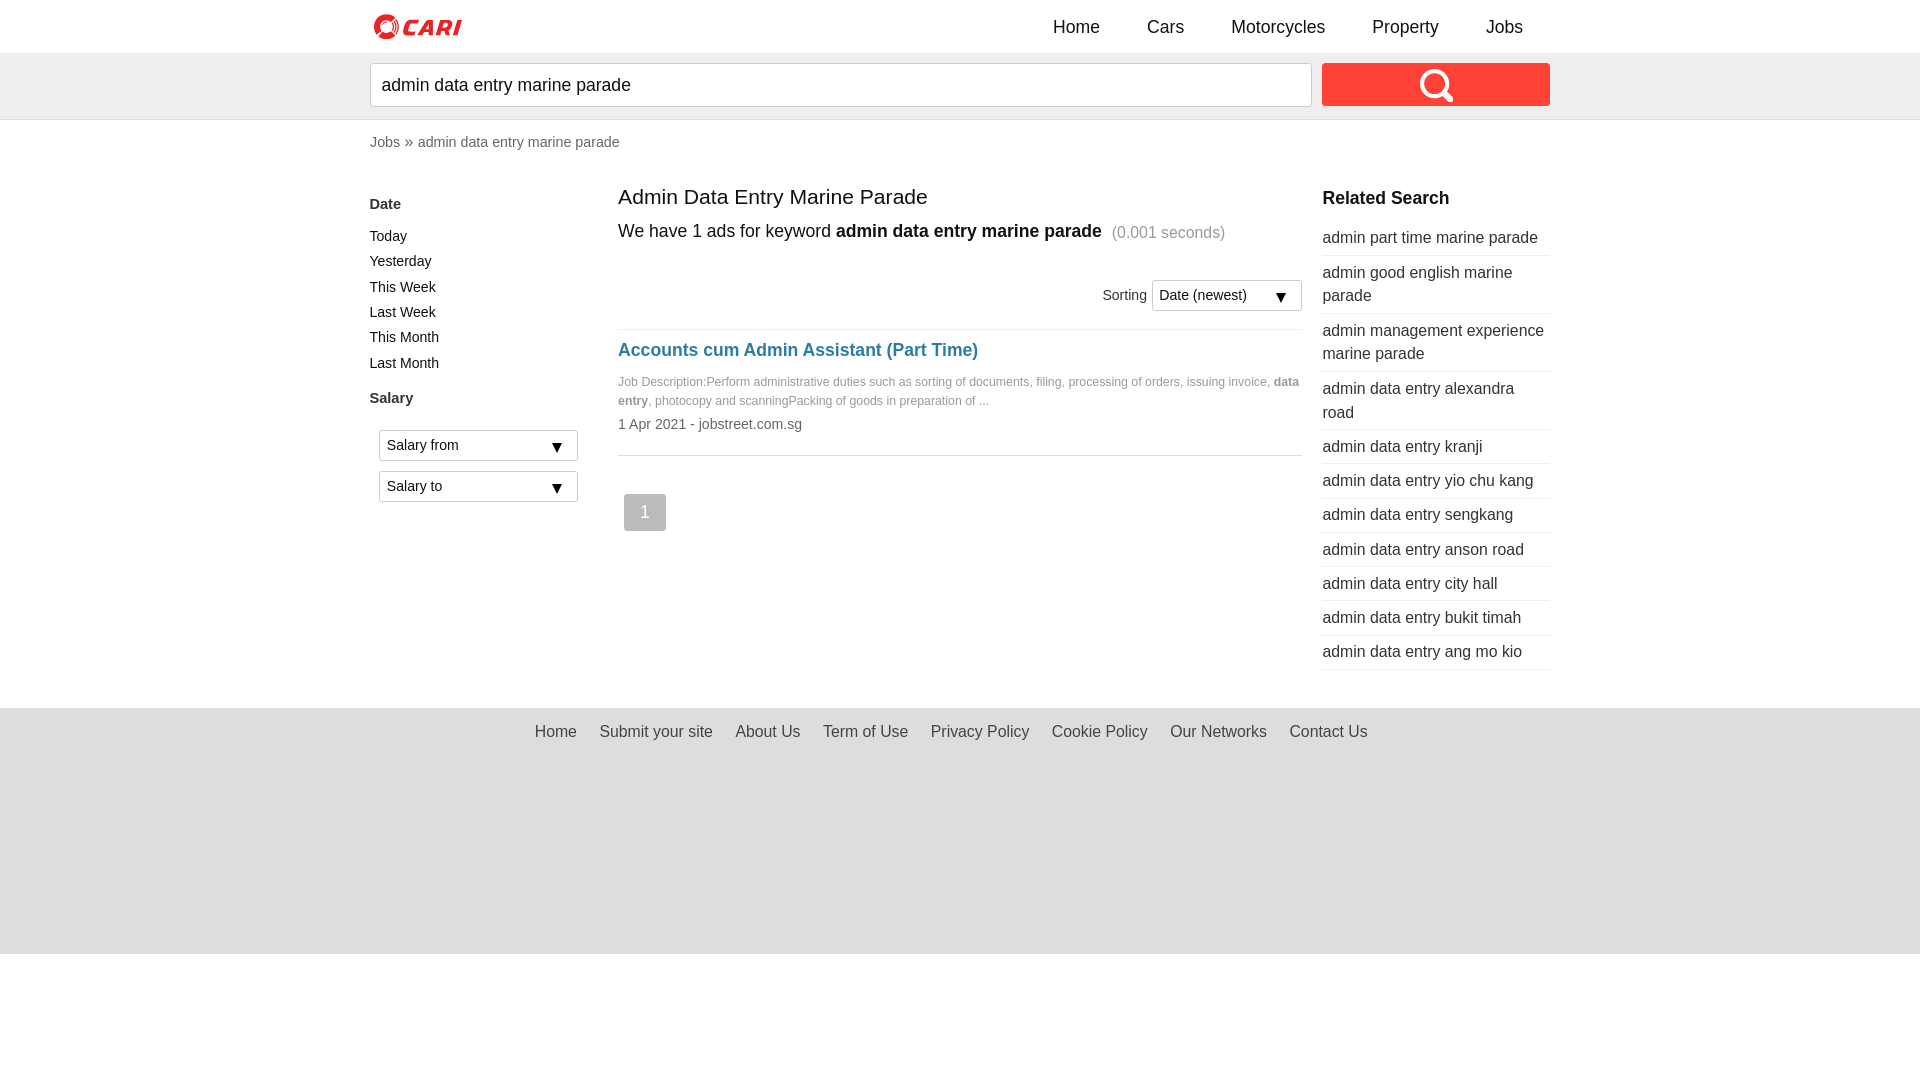  Describe the element at coordinates (656, 732) in the screenshot. I see `Submit your site` at that location.